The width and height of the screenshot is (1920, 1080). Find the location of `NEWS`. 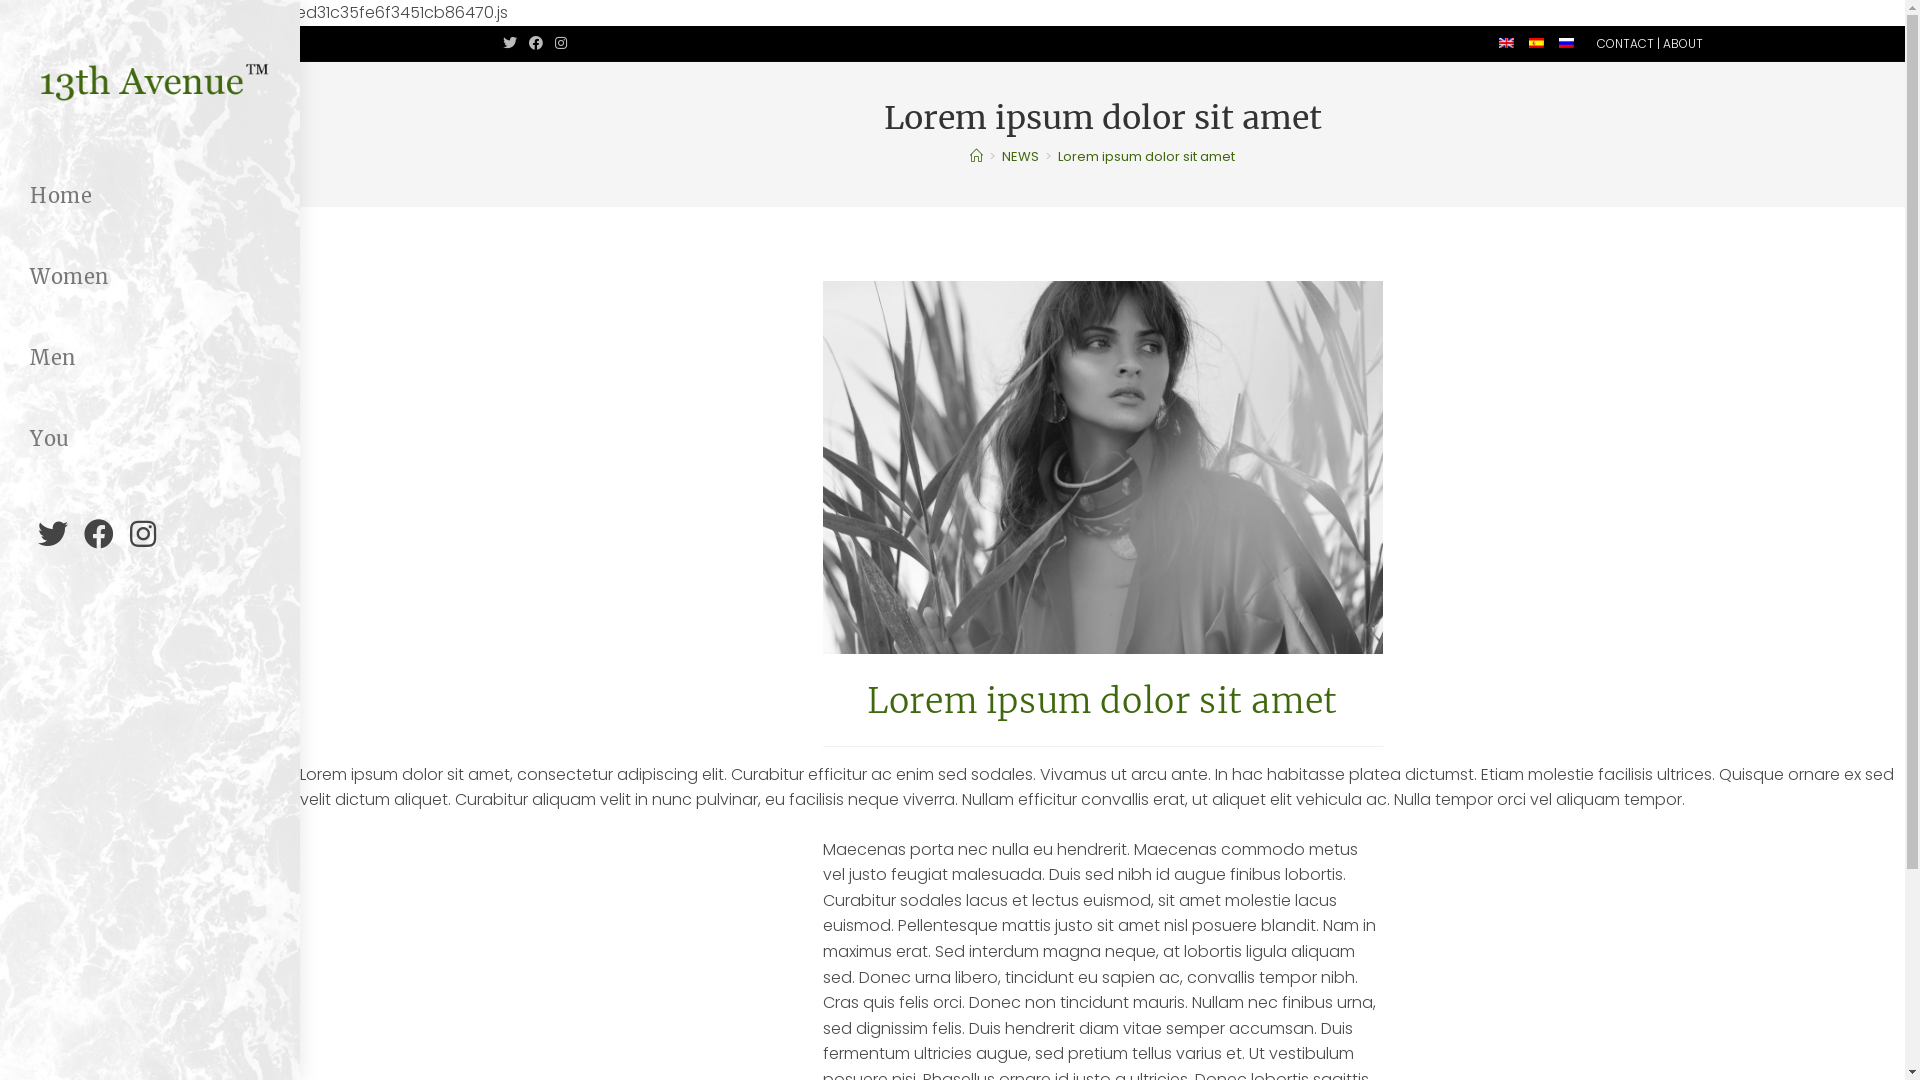

NEWS is located at coordinates (1020, 156).